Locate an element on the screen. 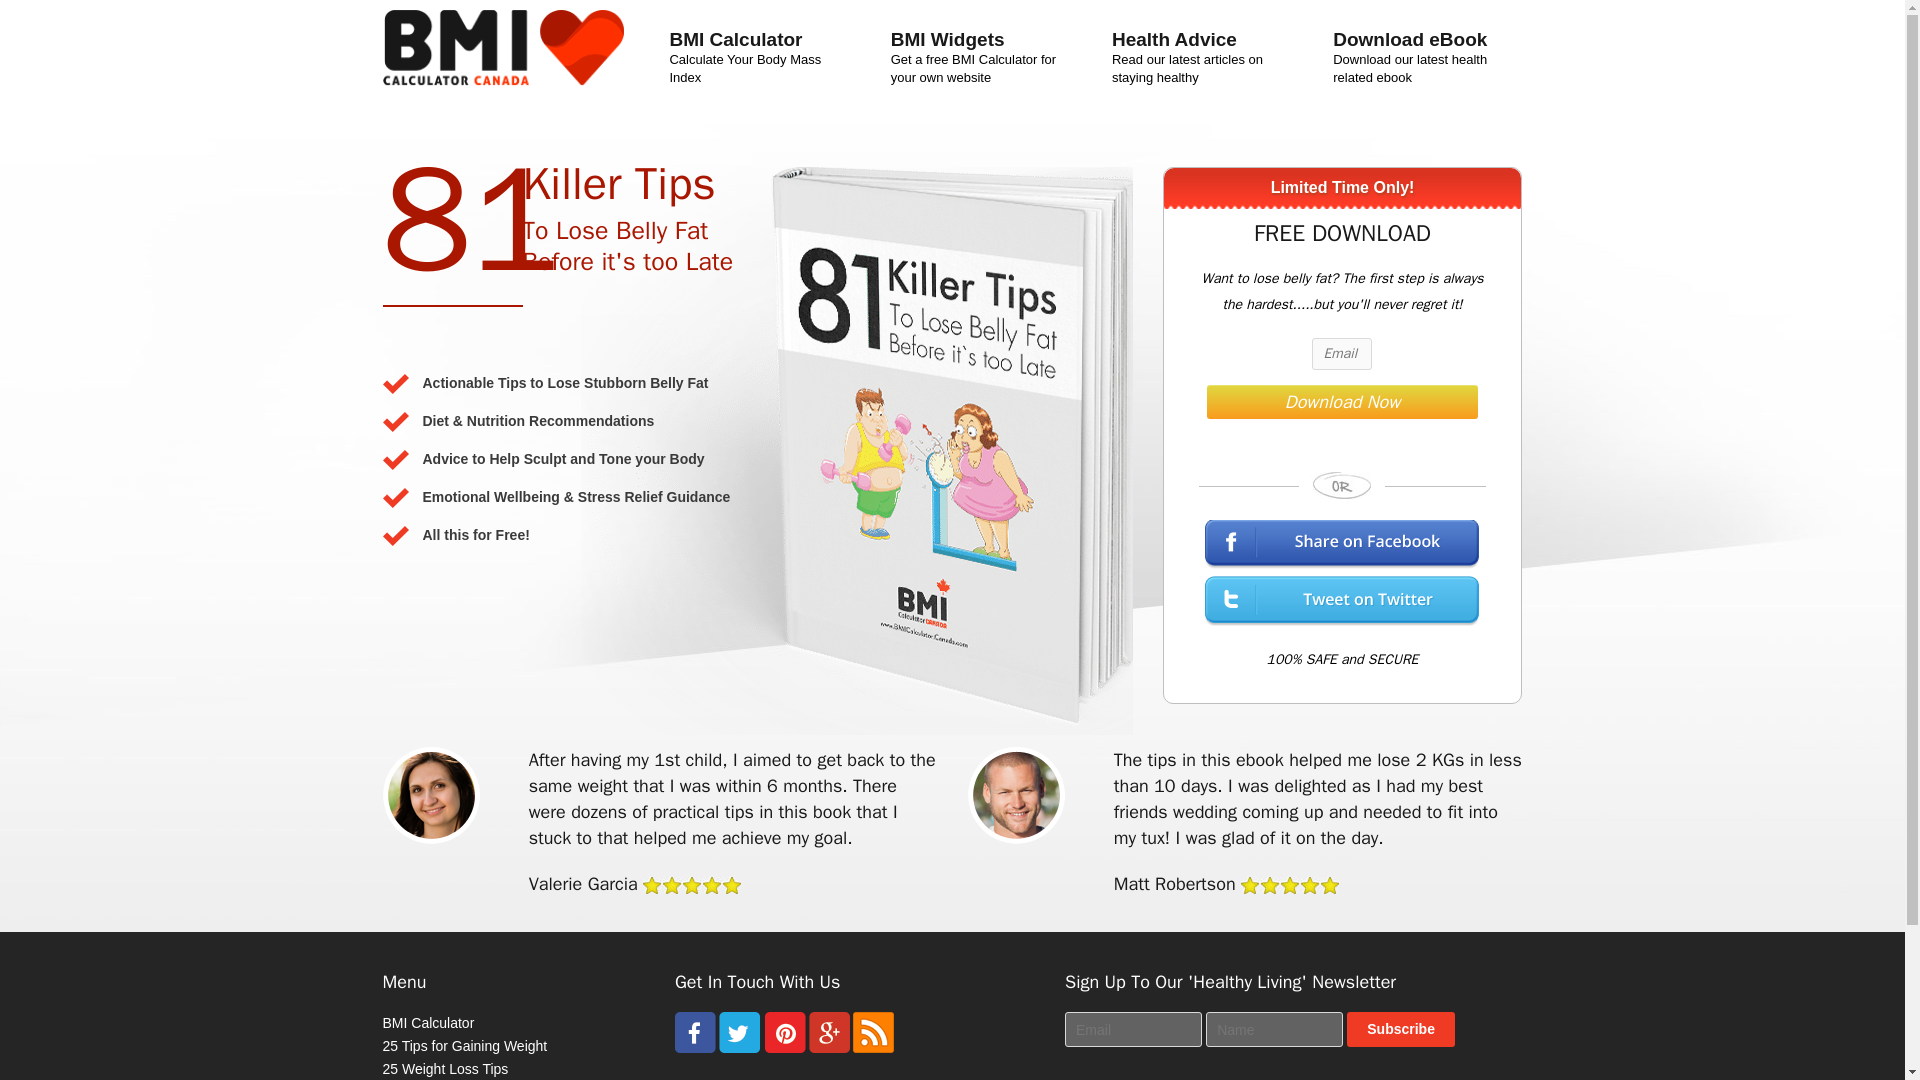 Image resolution: width=1920 pixels, height=1080 pixels. facbook is located at coordinates (696, 1048).